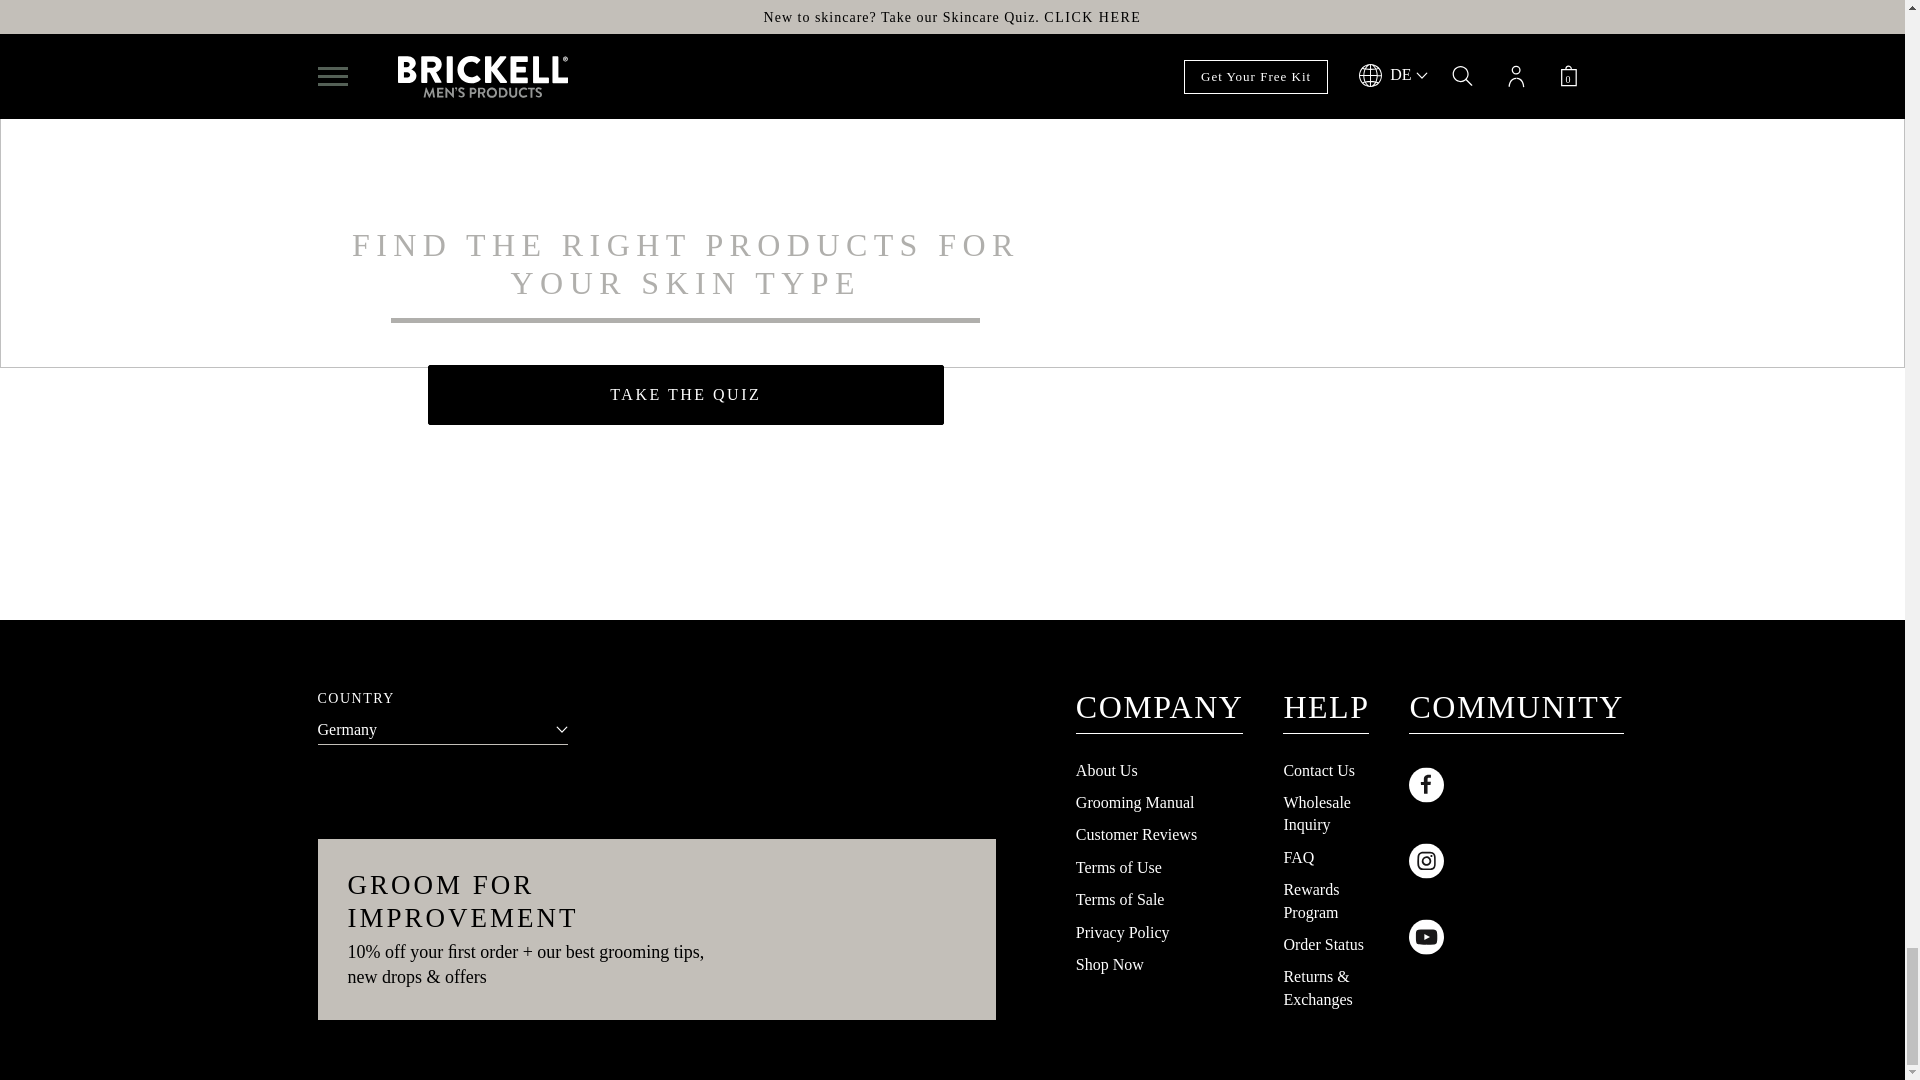  I want to click on Follow us on Instagram, so click(1516, 860).